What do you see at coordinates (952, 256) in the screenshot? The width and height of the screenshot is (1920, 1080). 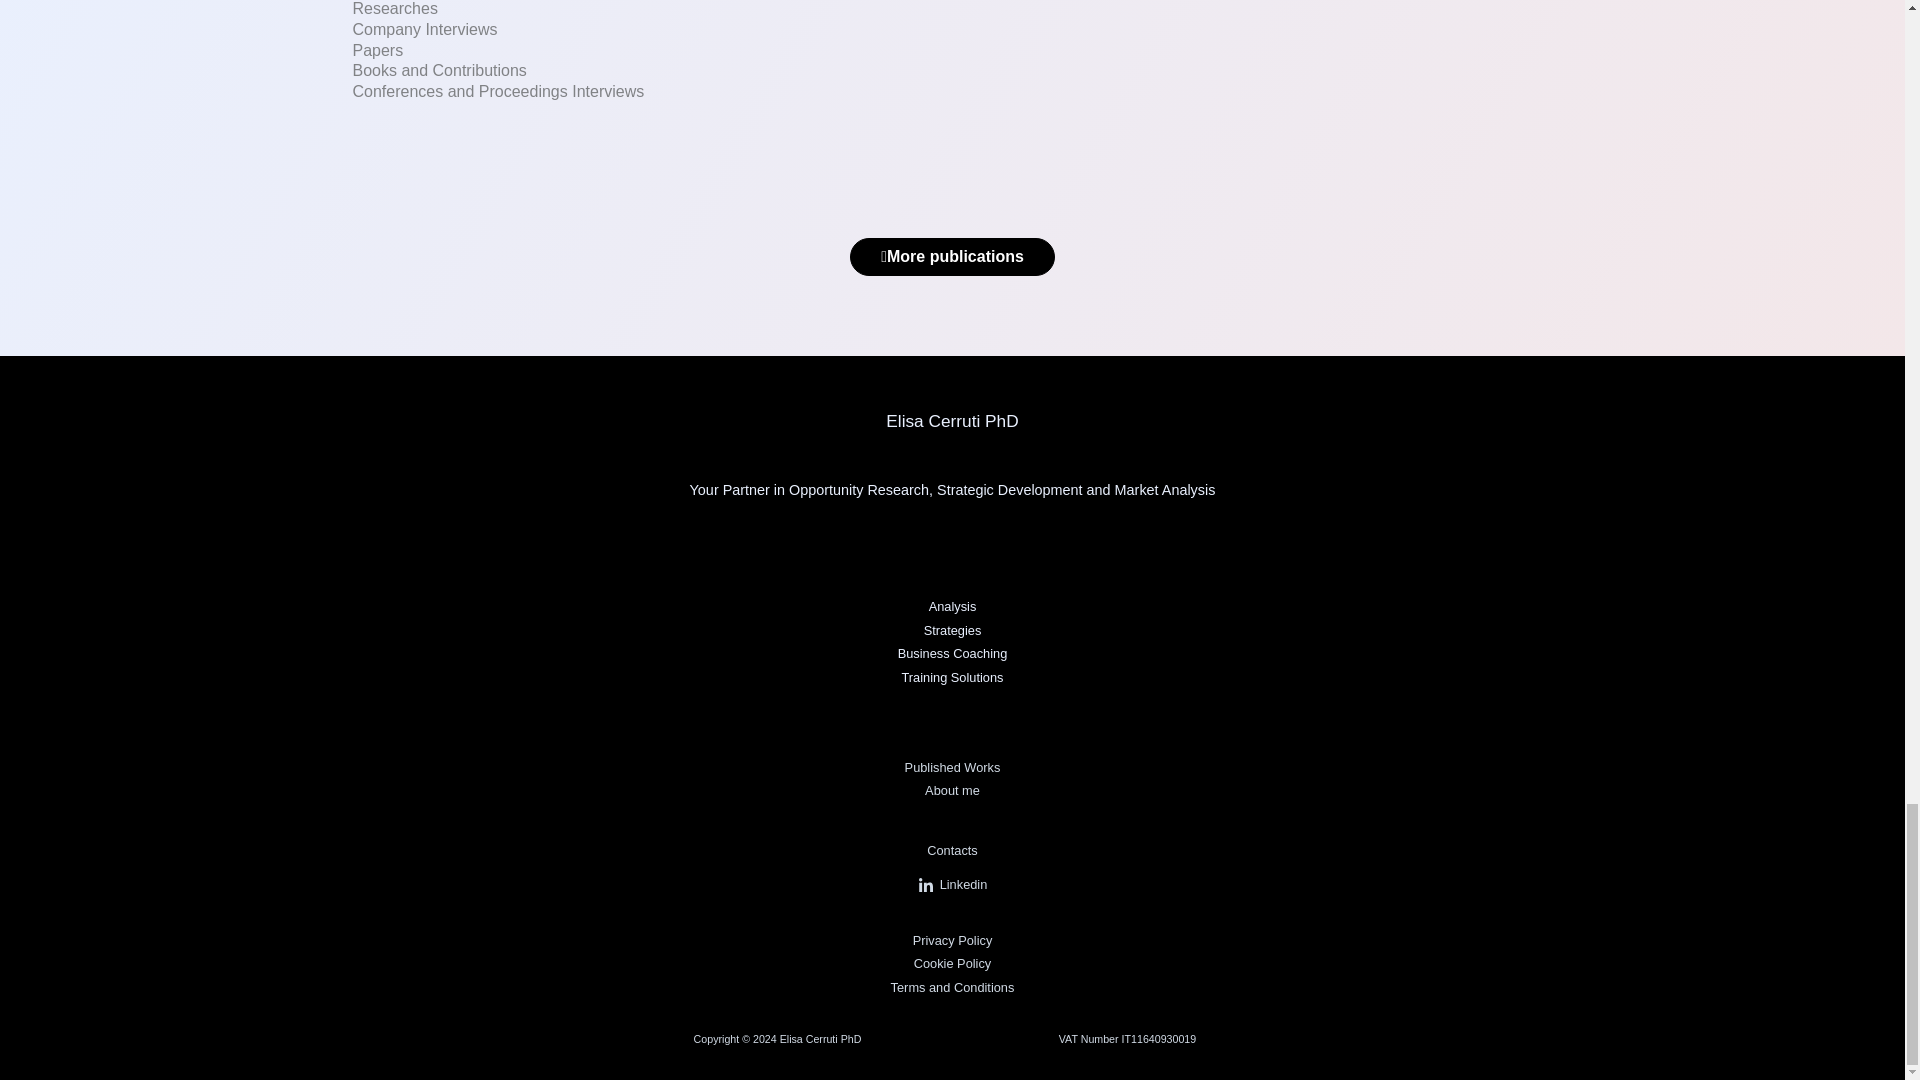 I see `More publications` at bounding box center [952, 256].